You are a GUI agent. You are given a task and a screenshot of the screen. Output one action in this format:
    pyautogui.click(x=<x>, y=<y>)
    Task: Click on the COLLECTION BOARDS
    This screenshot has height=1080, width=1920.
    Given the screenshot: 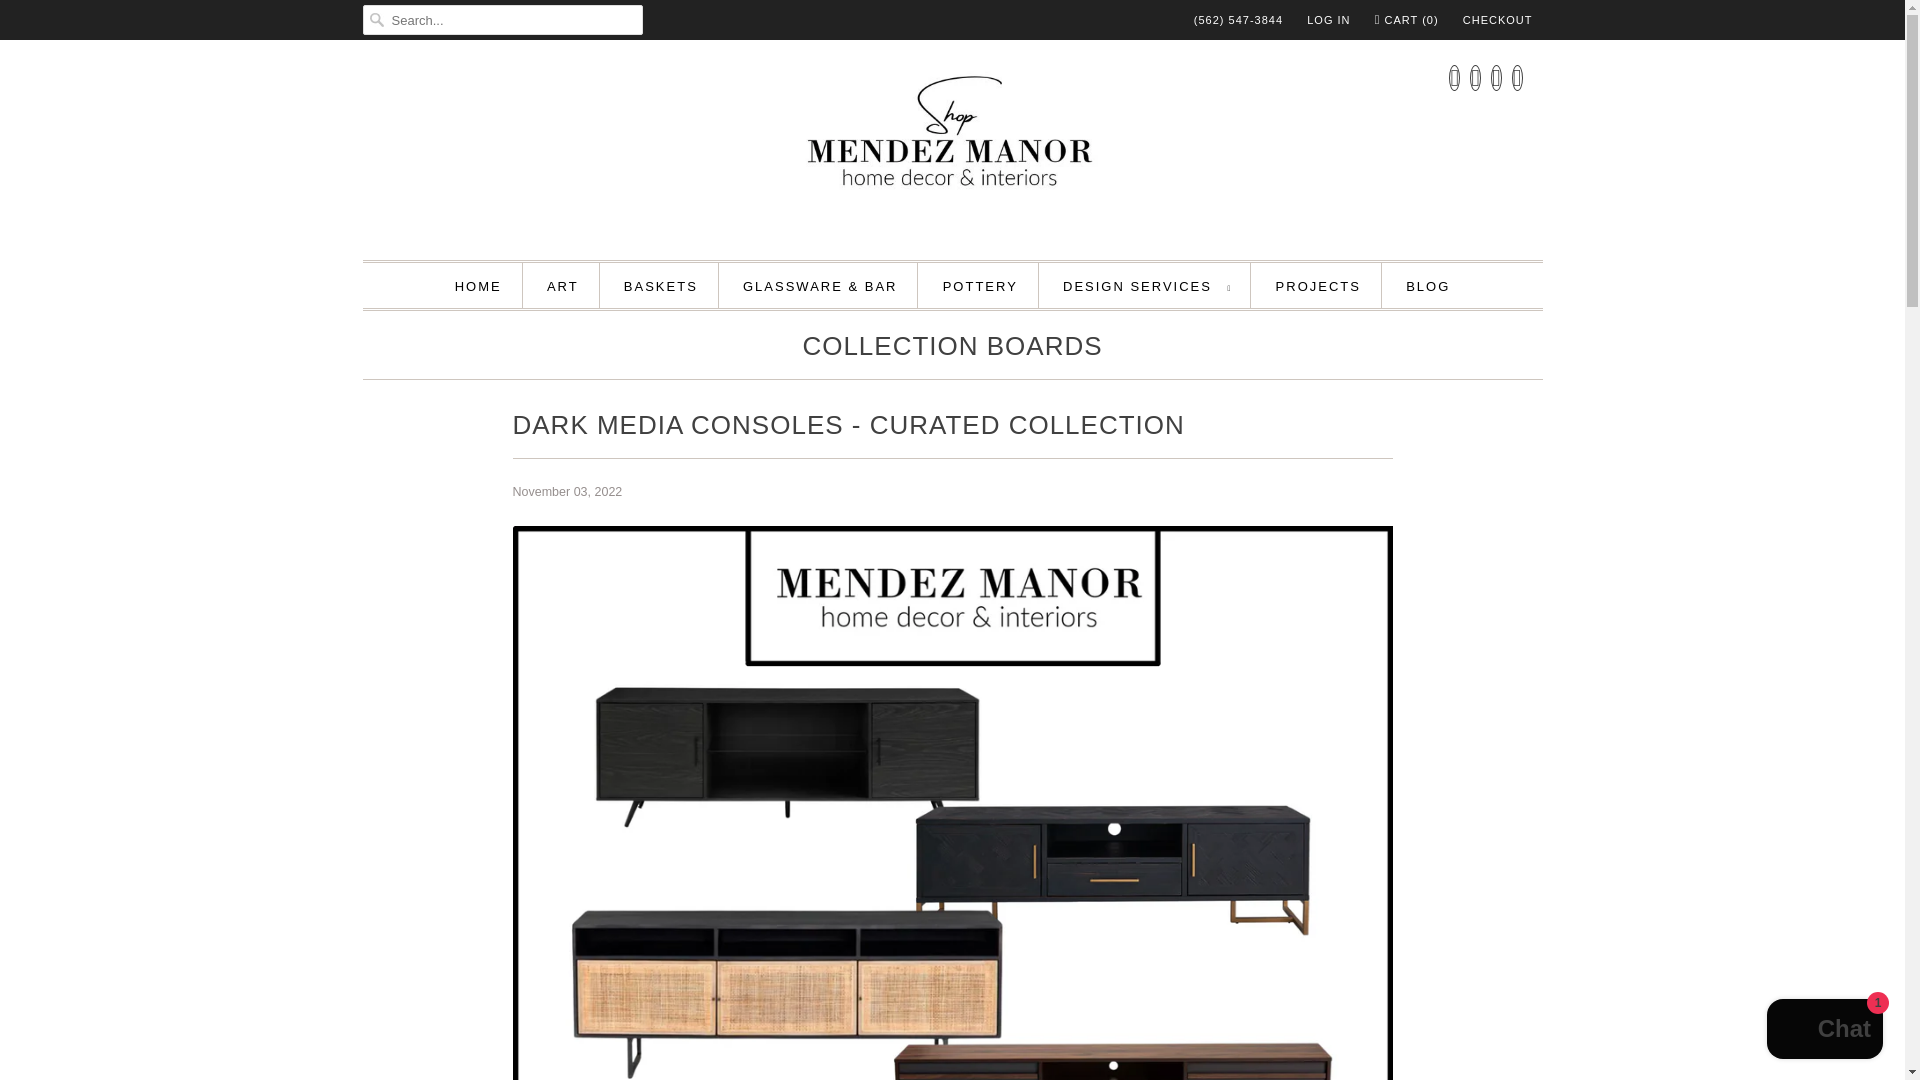 What is the action you would take?
    pyautogui.click(x=952, y=350)
    